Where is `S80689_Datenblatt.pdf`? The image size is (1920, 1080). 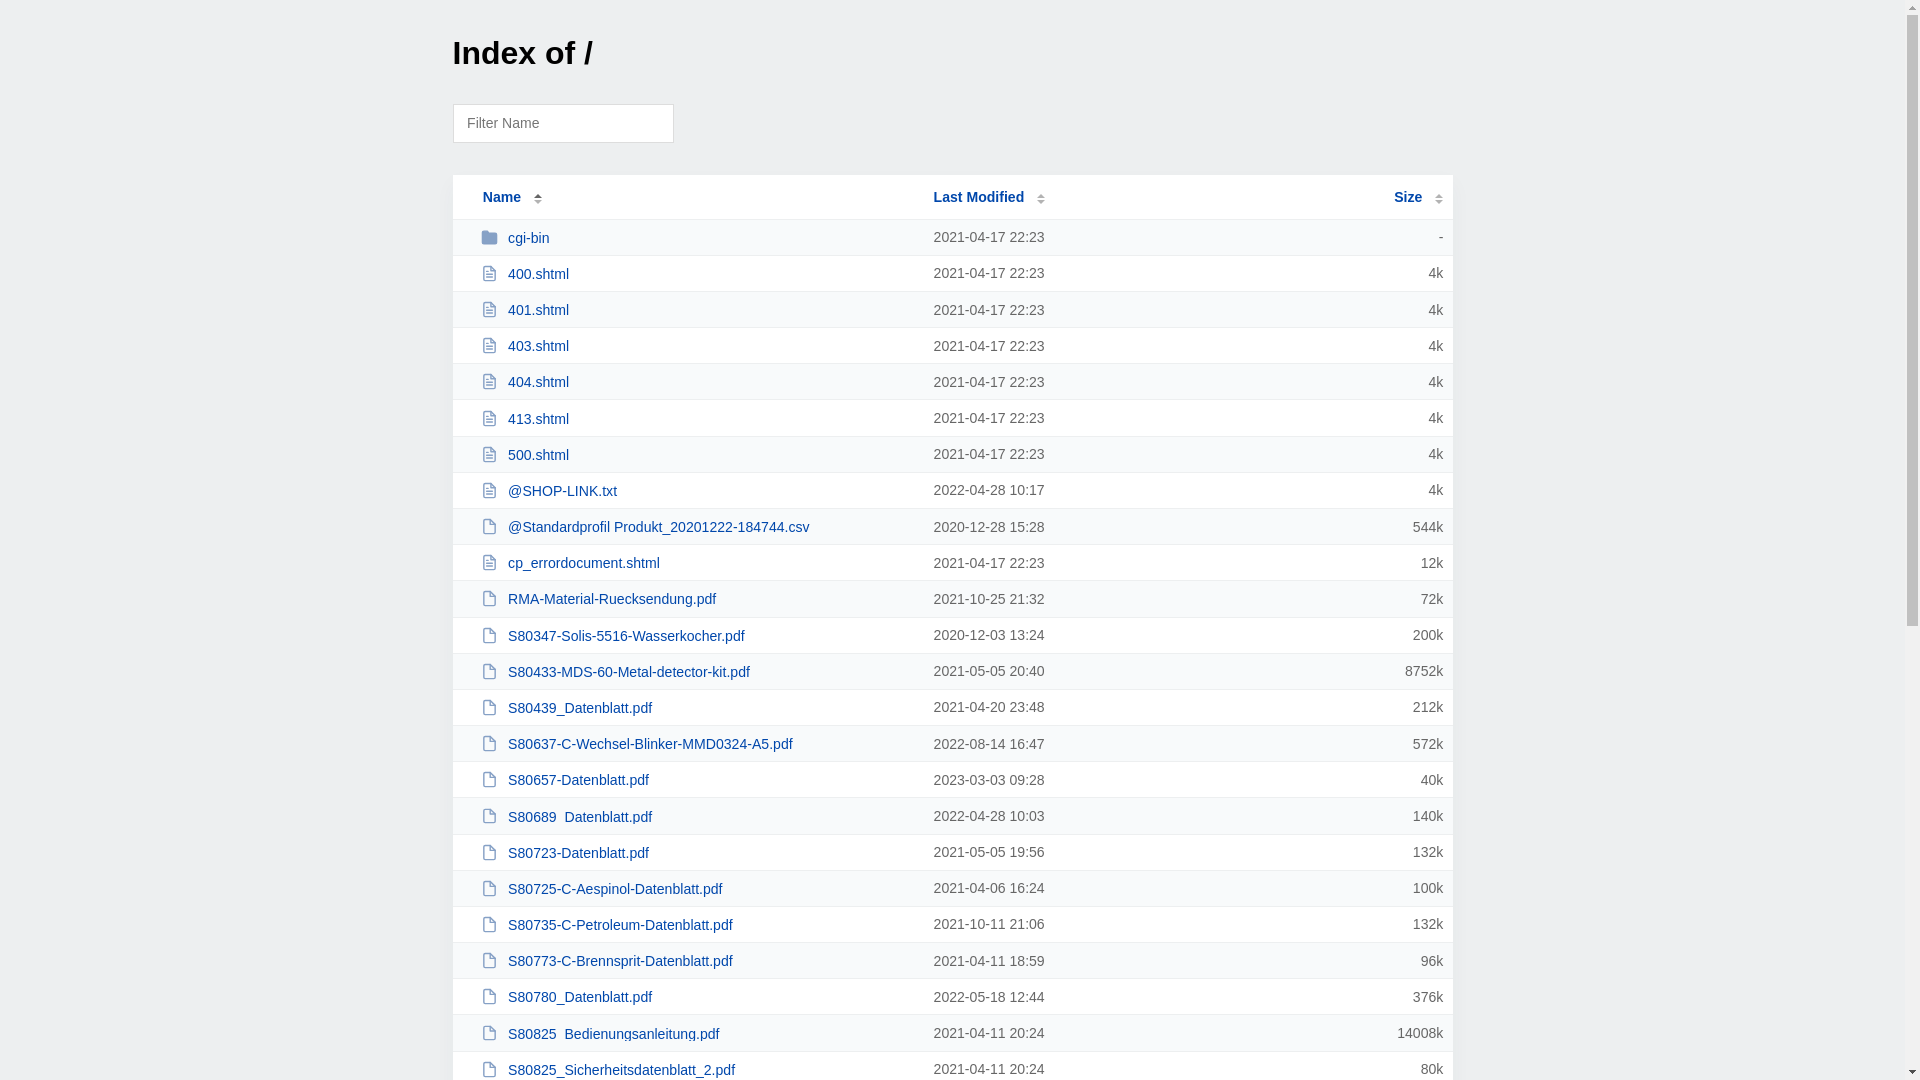 S80689_Datenblatt.pdf is located at coordinates (698, 816).